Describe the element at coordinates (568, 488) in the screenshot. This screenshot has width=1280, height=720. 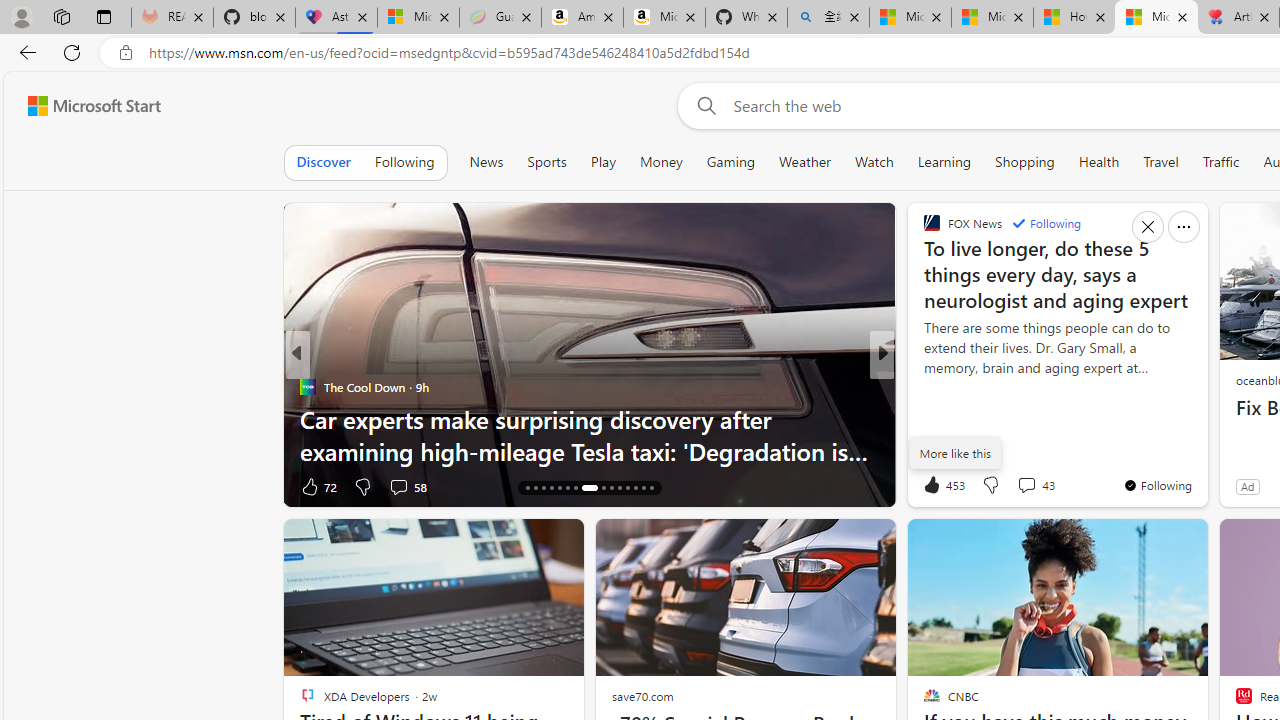
I see `AutomationID: tab-21` at that location.